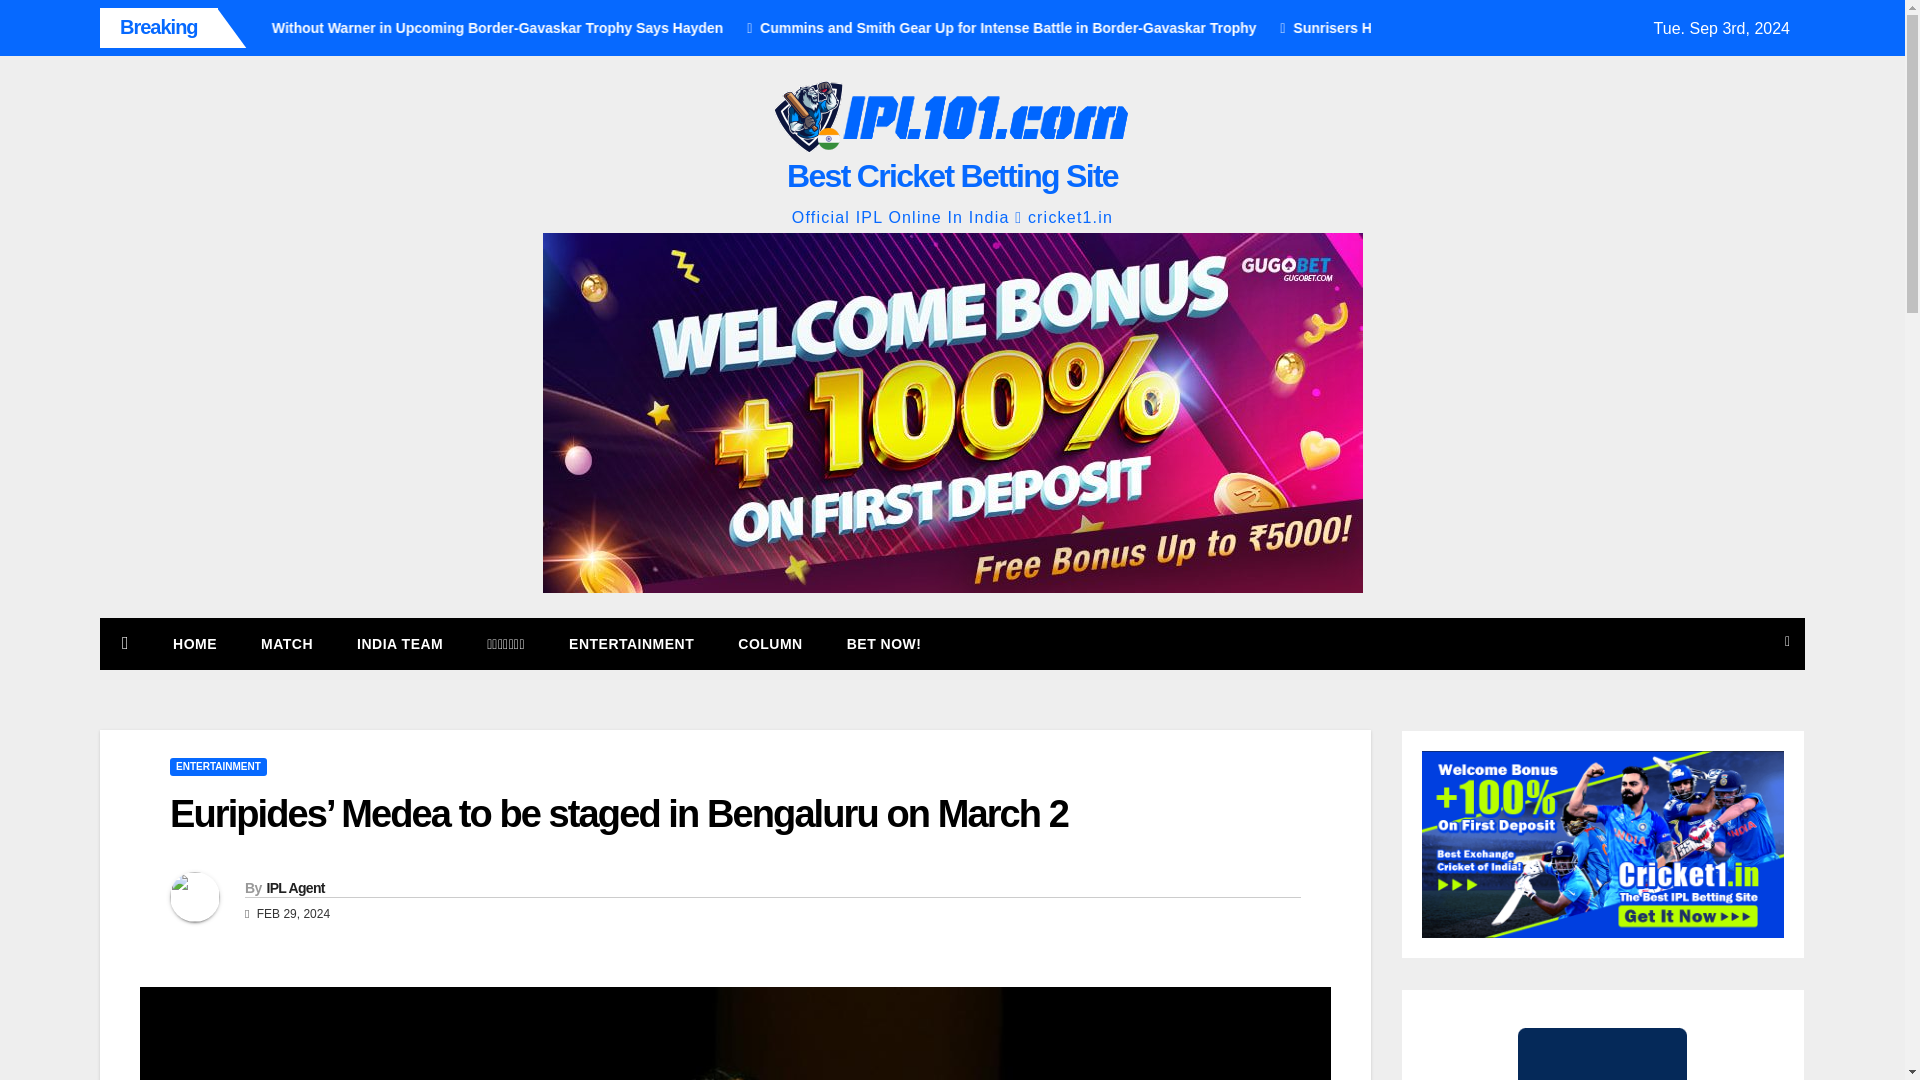  Describe the element at coordinates (286, 643) in the screenshot. I see `MATCH` at that location.